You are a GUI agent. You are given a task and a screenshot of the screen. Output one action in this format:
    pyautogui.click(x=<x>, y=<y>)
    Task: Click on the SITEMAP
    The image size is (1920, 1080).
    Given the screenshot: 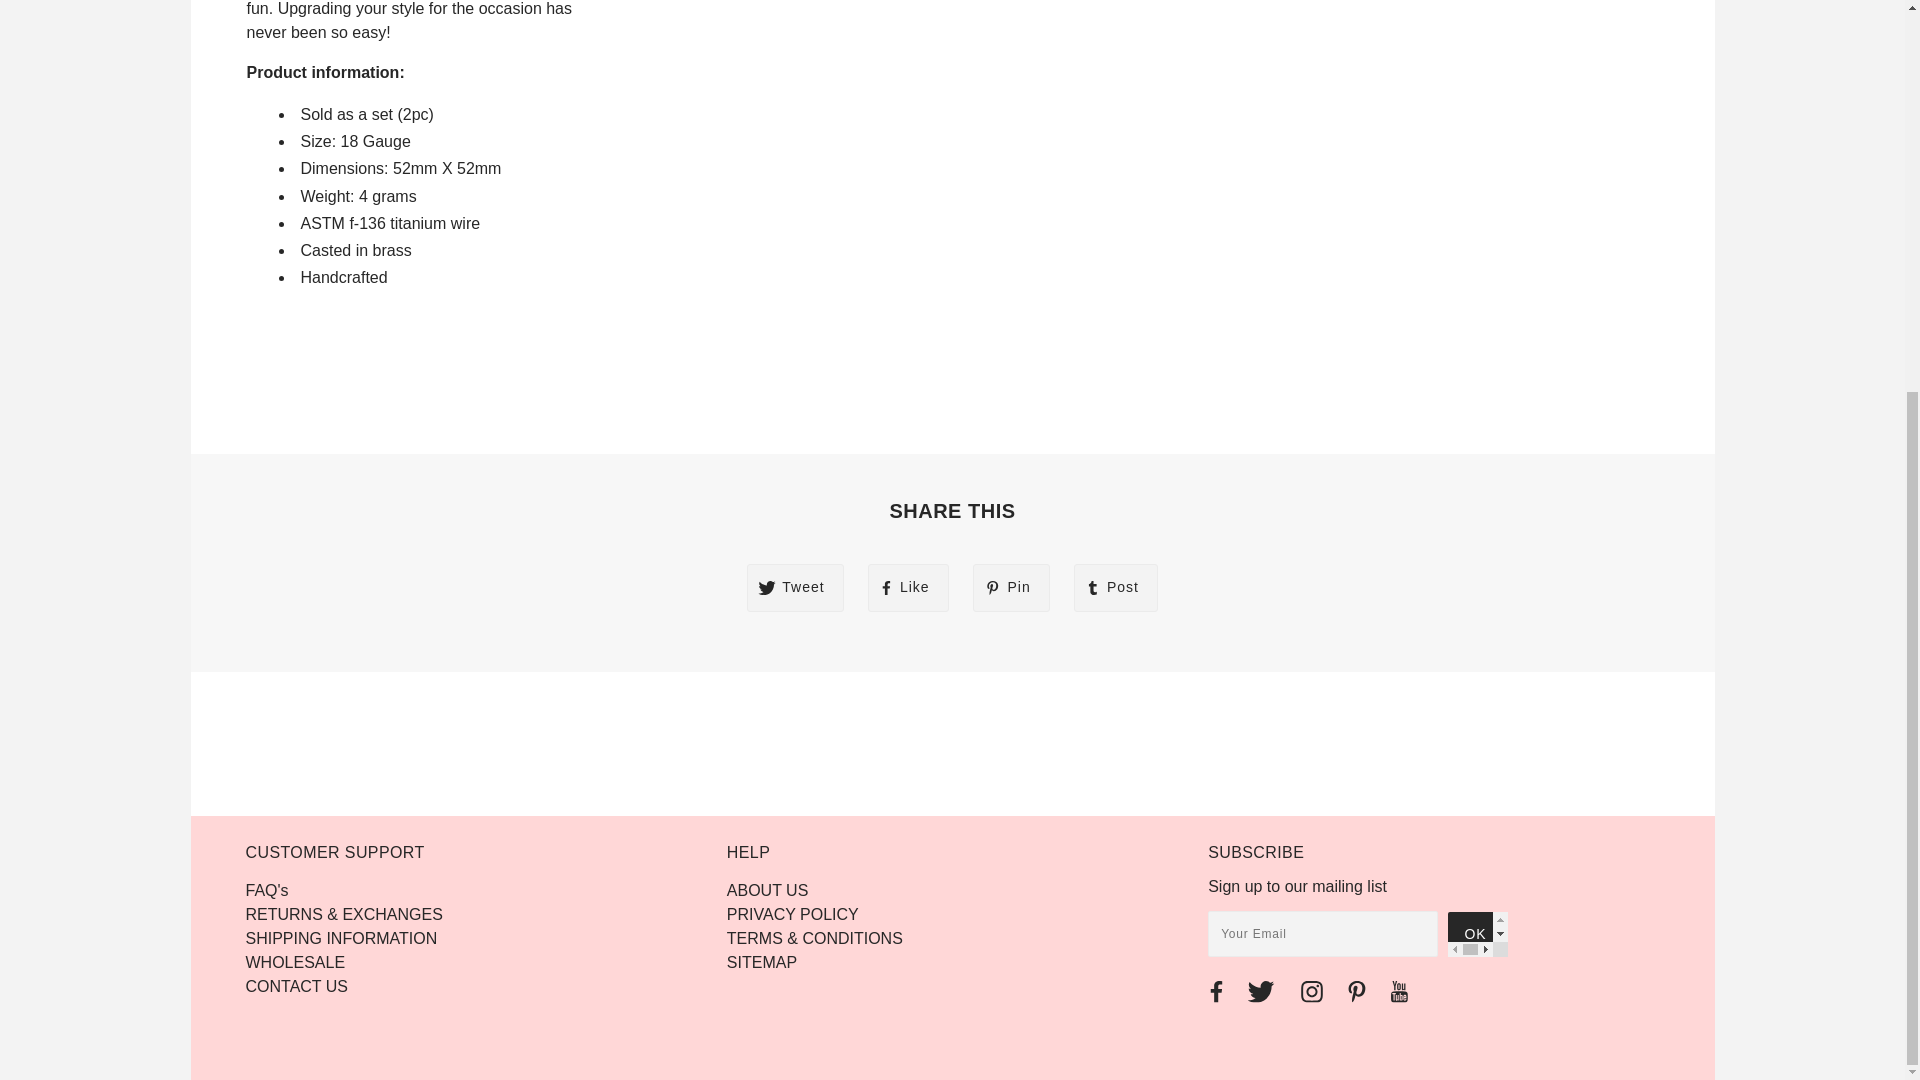 What is the action you would take?
    pyautogui.click(x=762, y=962)
    